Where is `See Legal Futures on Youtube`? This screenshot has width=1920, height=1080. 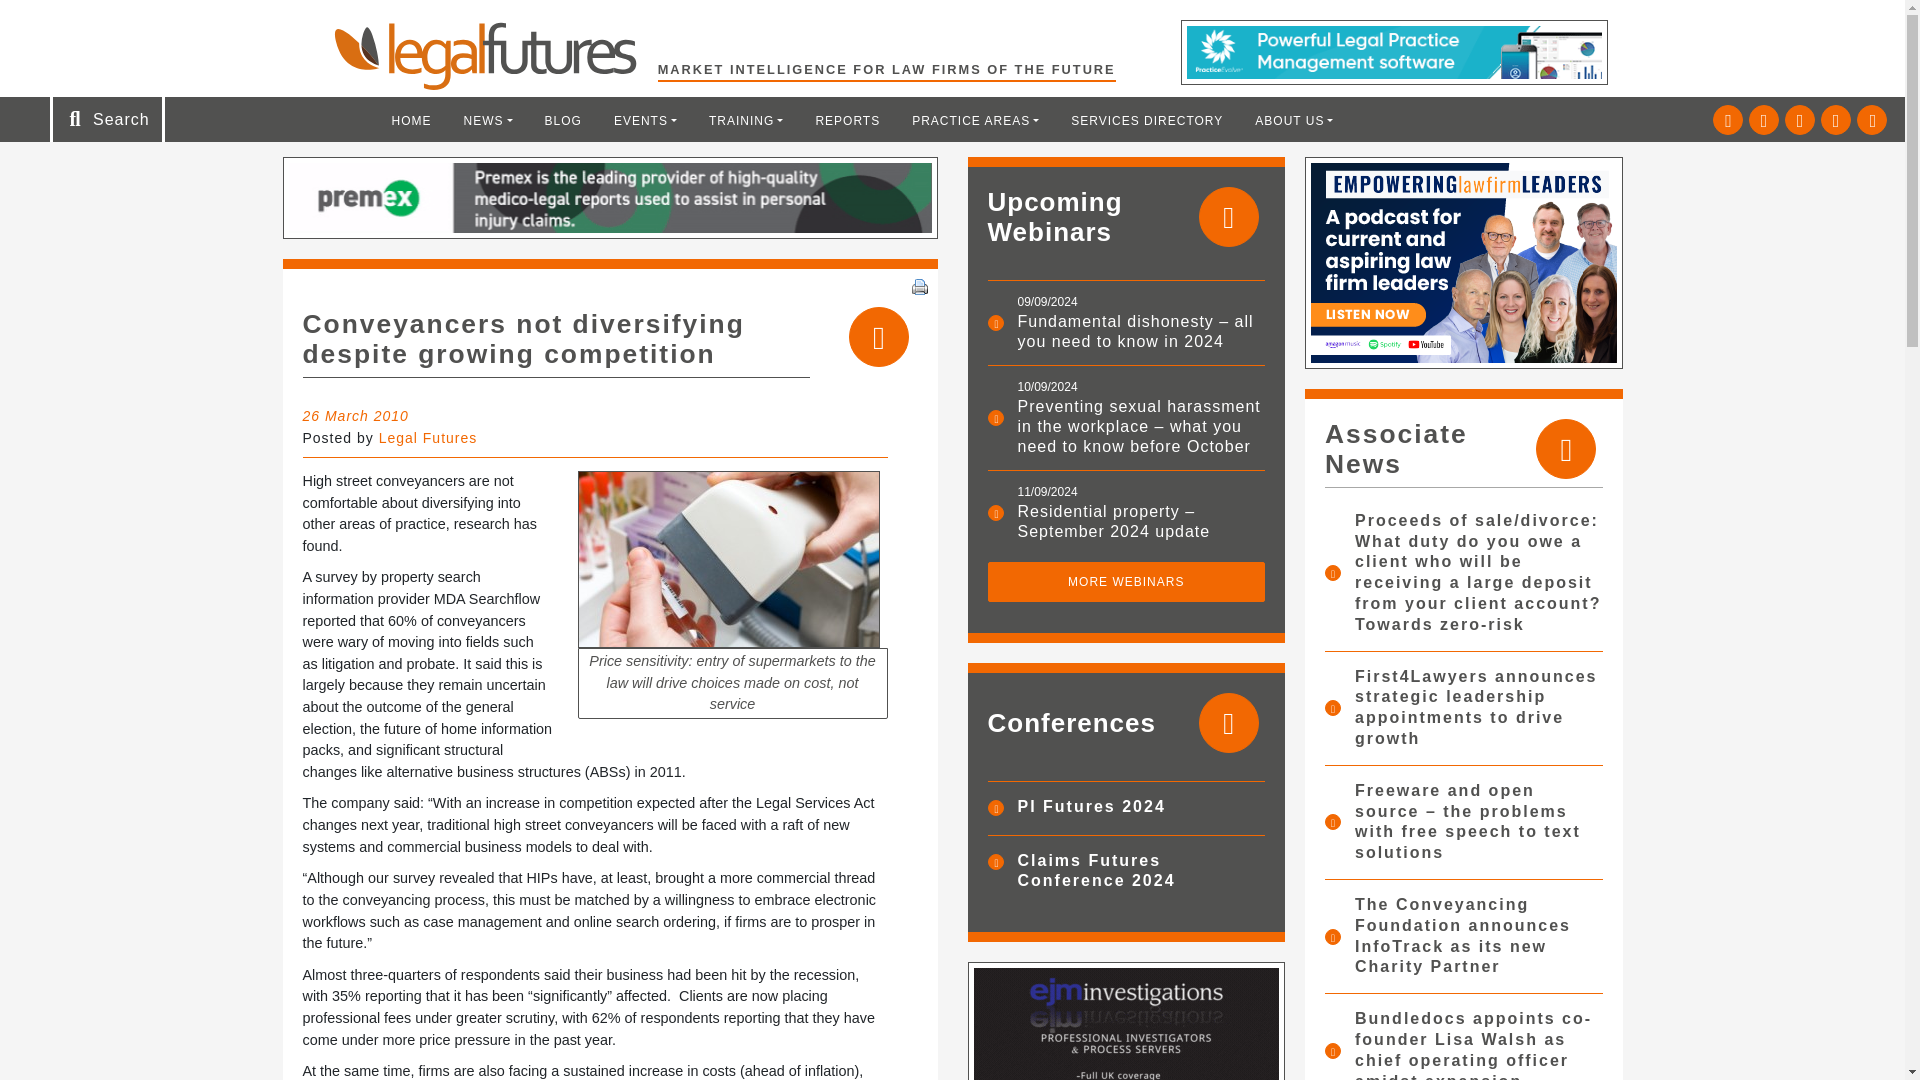
See Legal Futures on Youtube is located at coordinates (1835, 120).